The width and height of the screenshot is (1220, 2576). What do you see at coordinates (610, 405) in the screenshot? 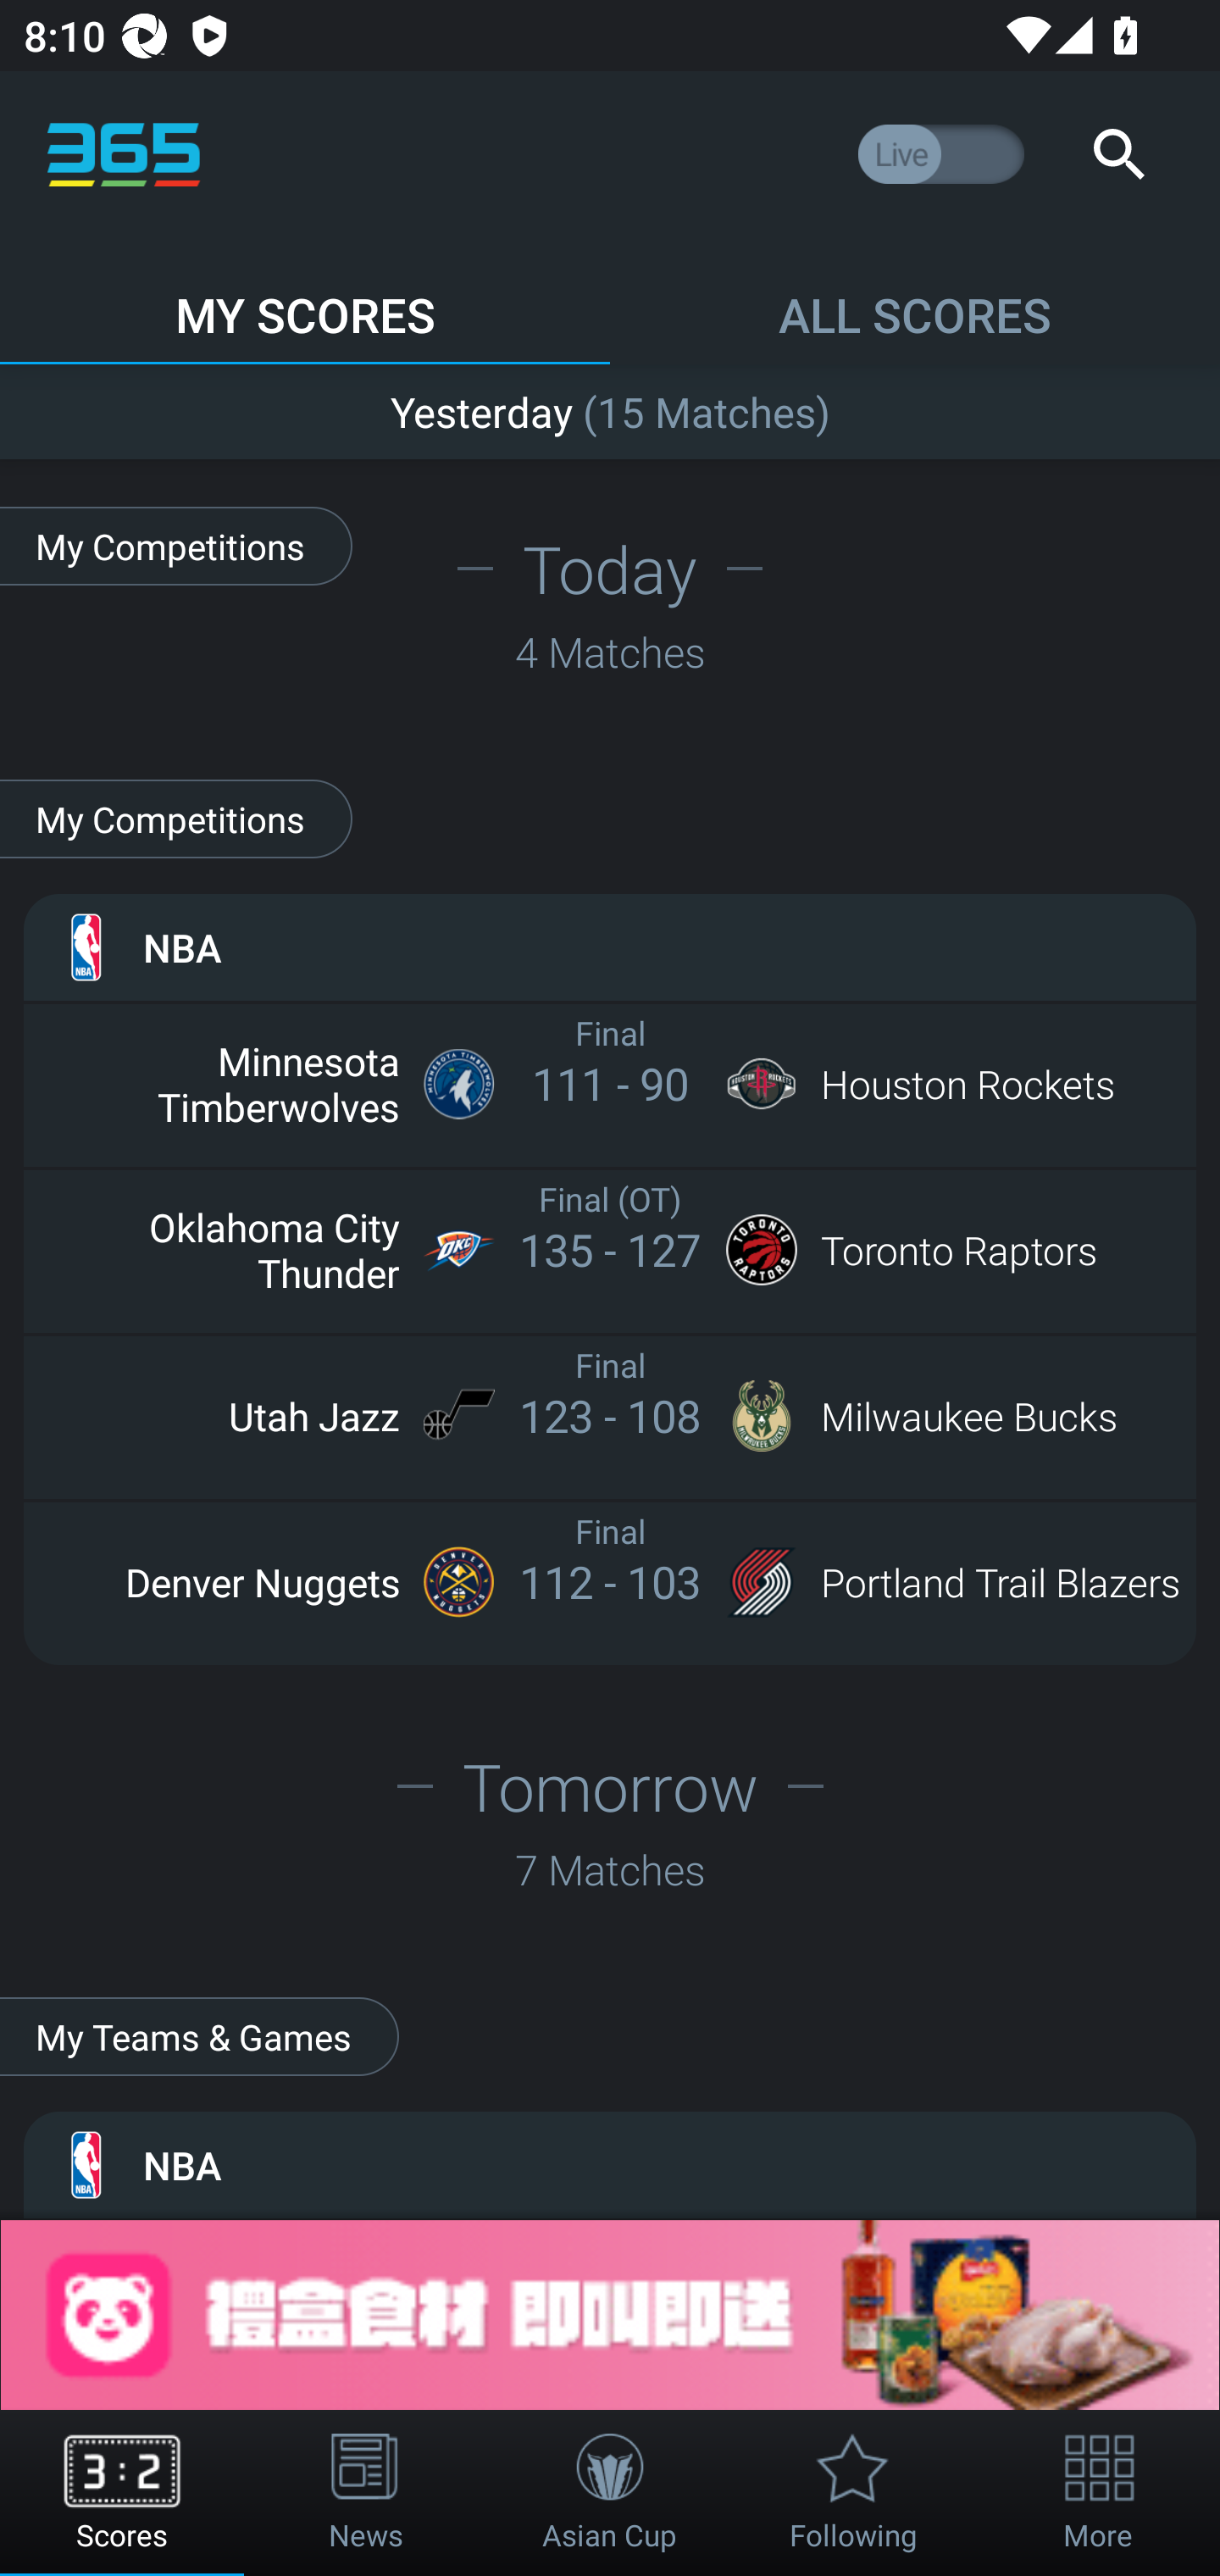
I see `RB Leipzig 2 - 0 Union Berlin` at bounding box center [610, 405].